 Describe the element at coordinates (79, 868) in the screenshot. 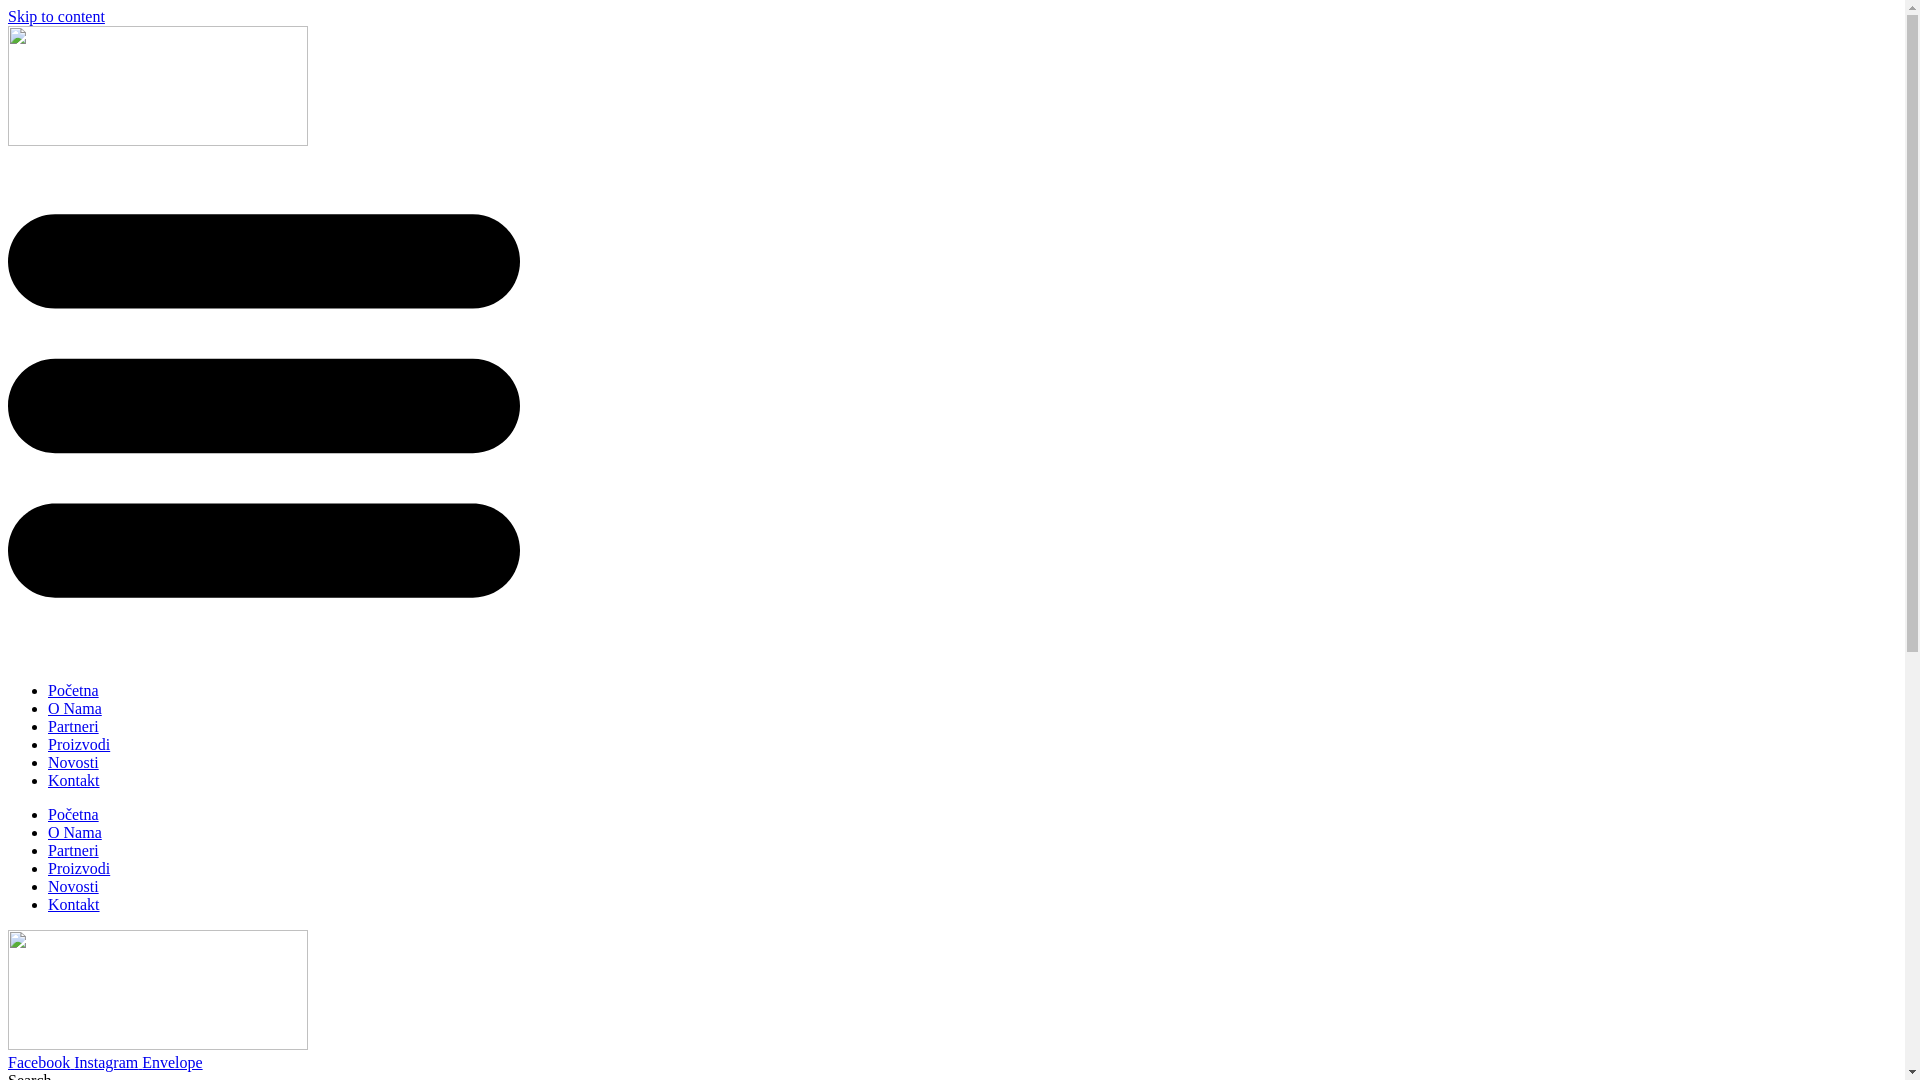

I see `Proizvodi` at that location.